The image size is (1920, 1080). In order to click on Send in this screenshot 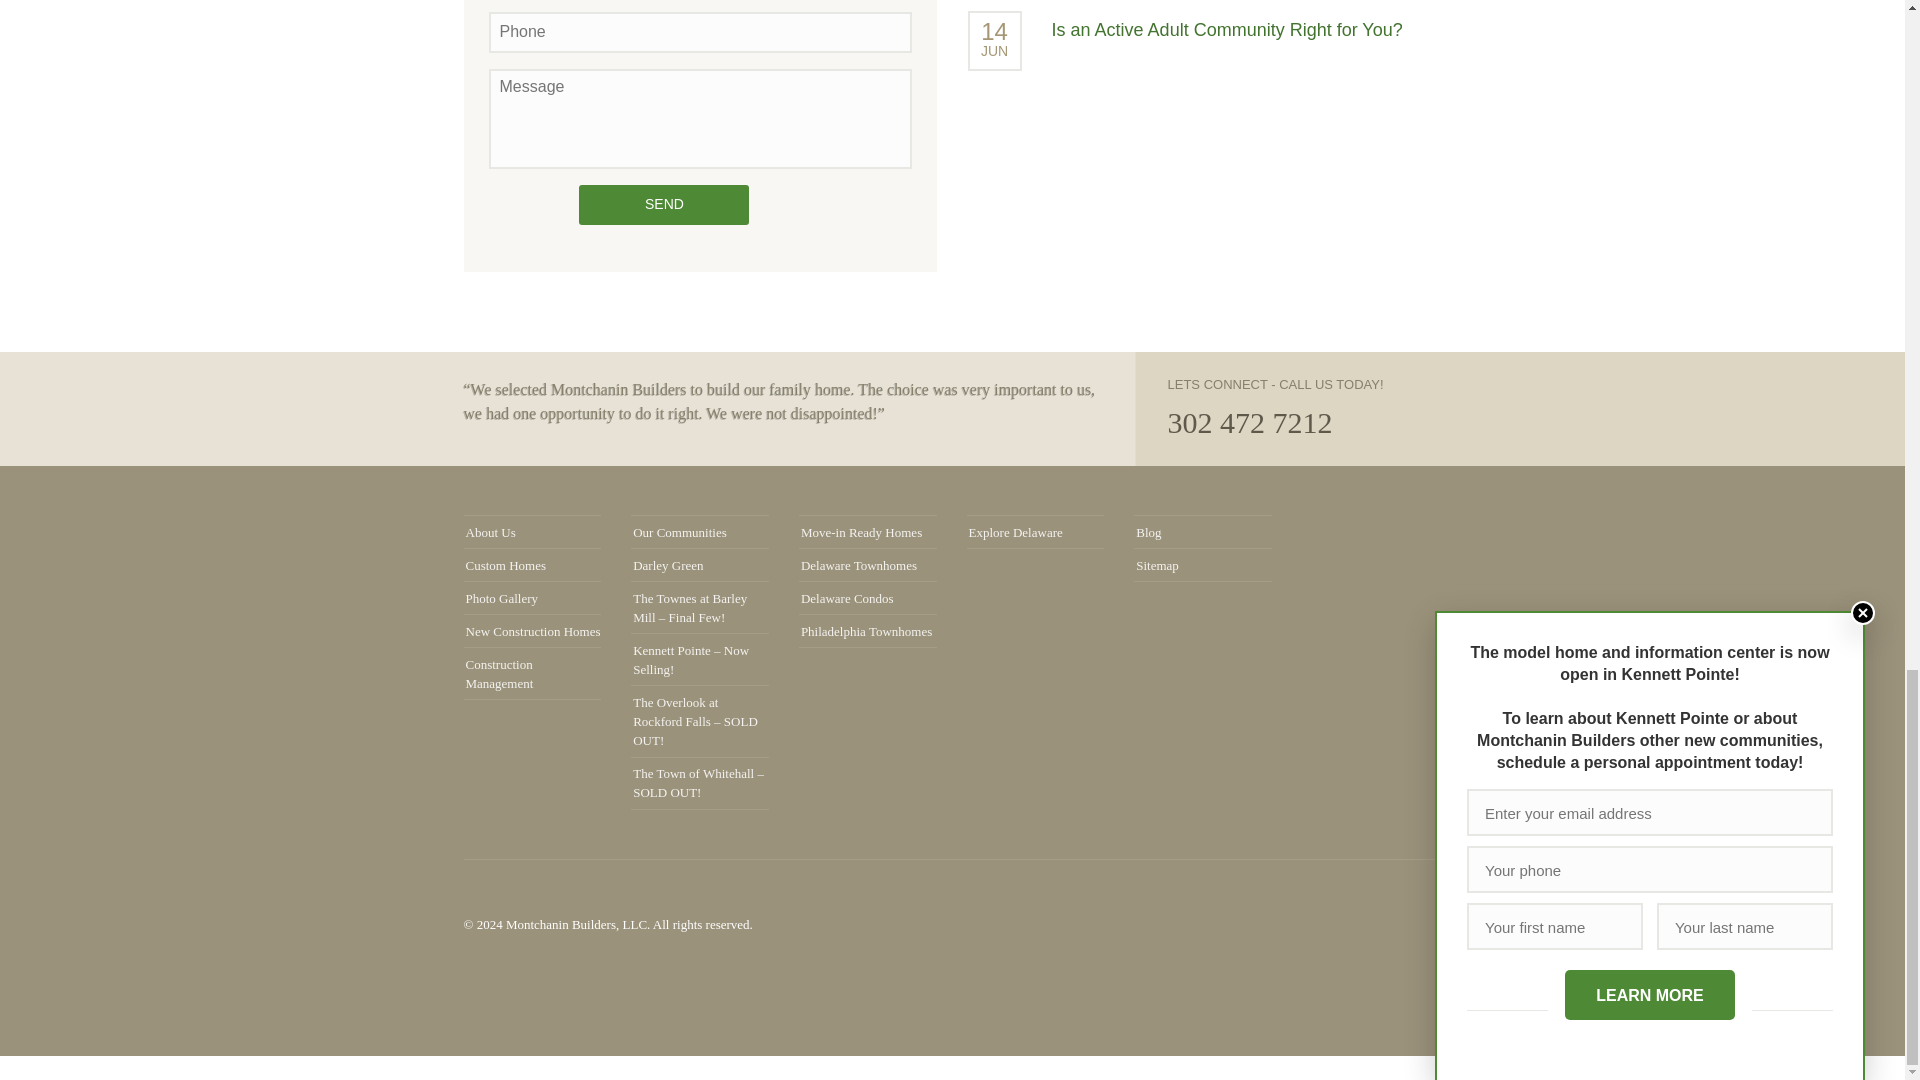, I will do `click(664, 204)`.